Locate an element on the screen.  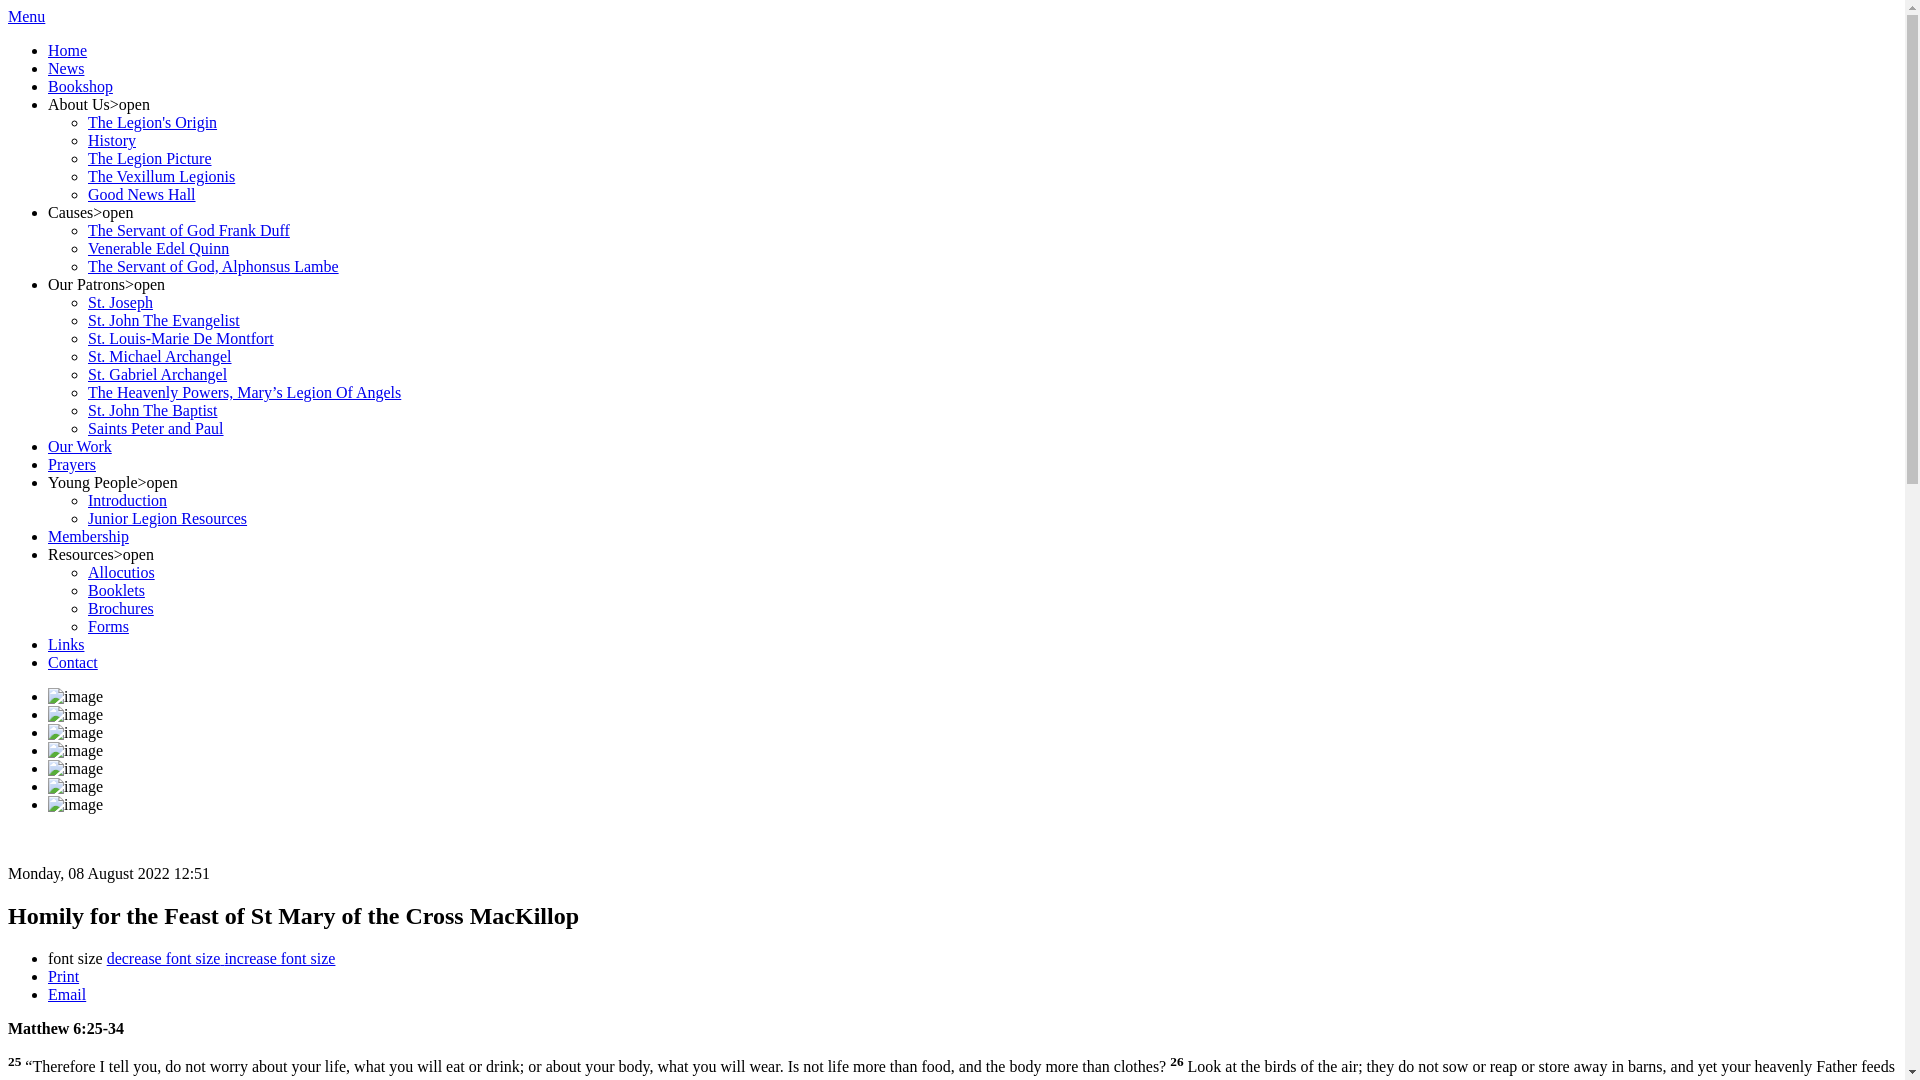
Menu is located at coordinates (26, 16).